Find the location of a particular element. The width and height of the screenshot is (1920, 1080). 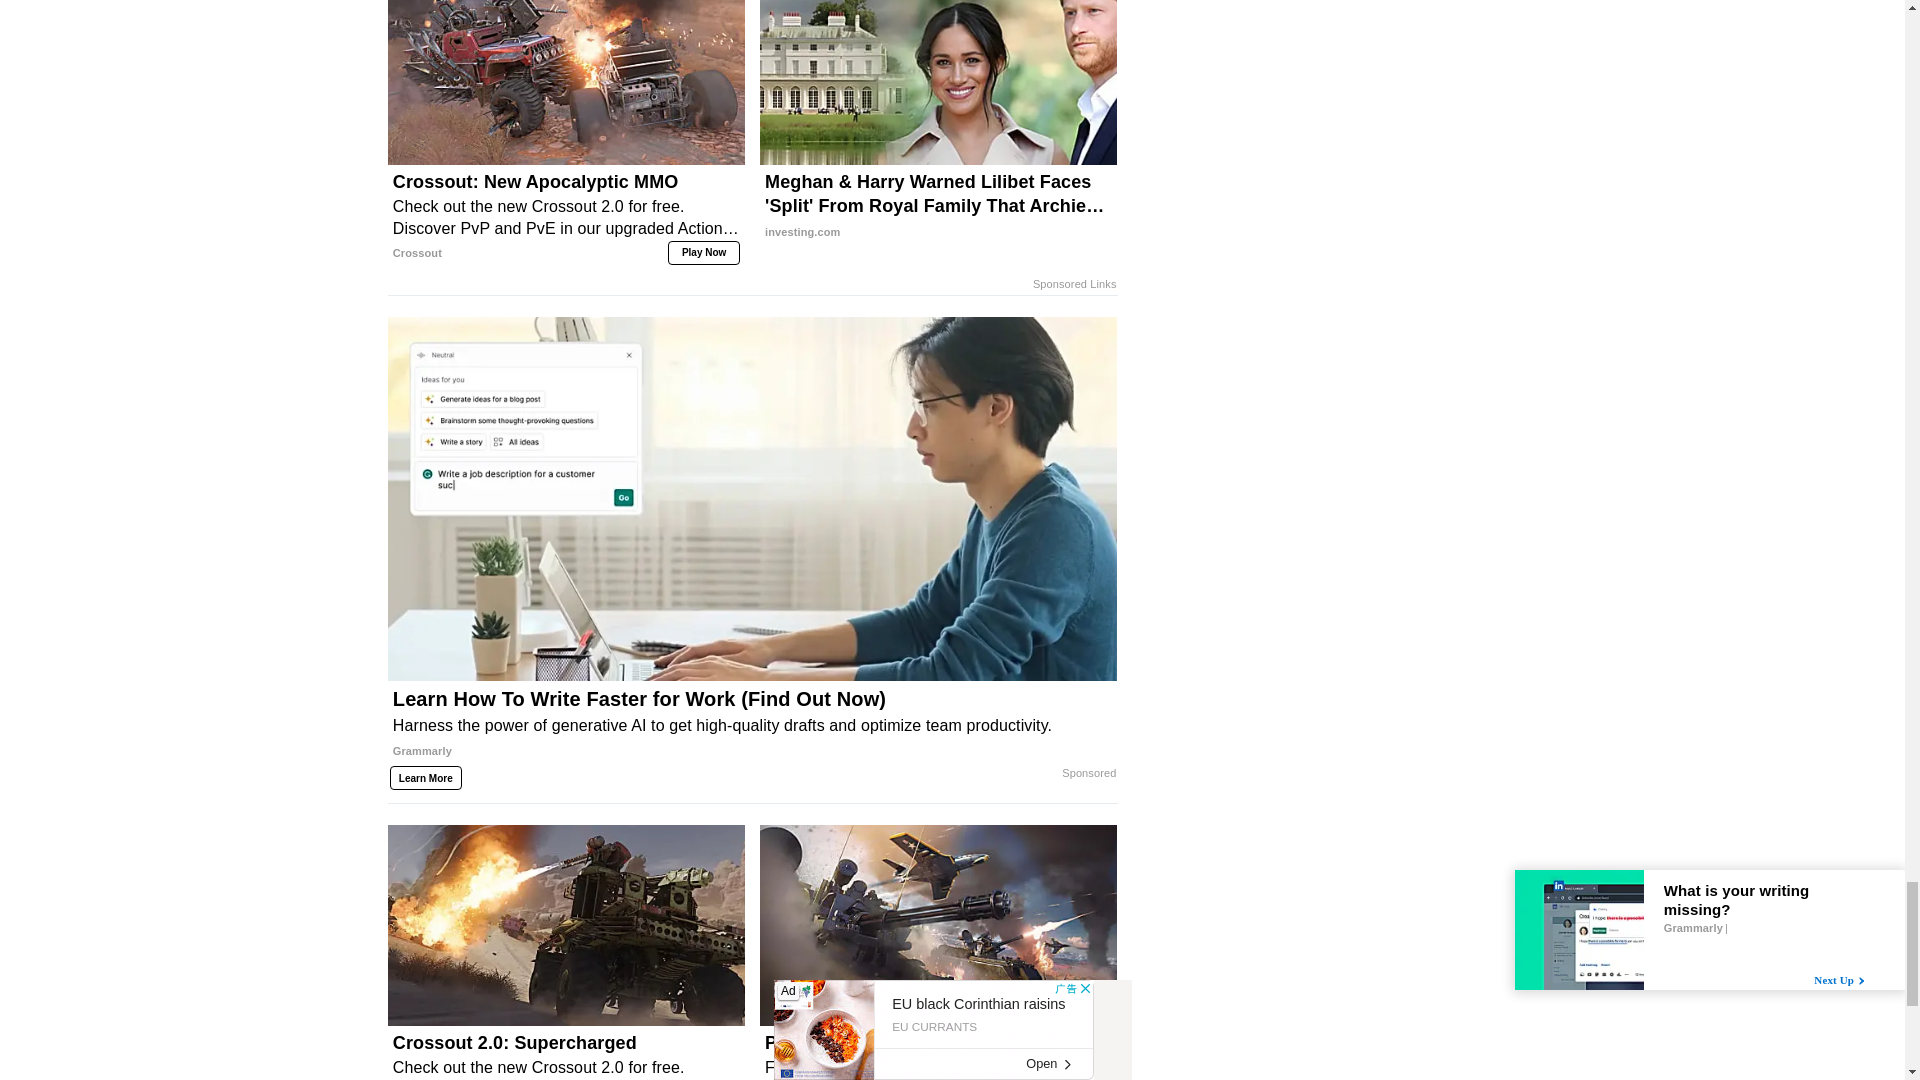

Play Now is located at coordinates (704, 252).